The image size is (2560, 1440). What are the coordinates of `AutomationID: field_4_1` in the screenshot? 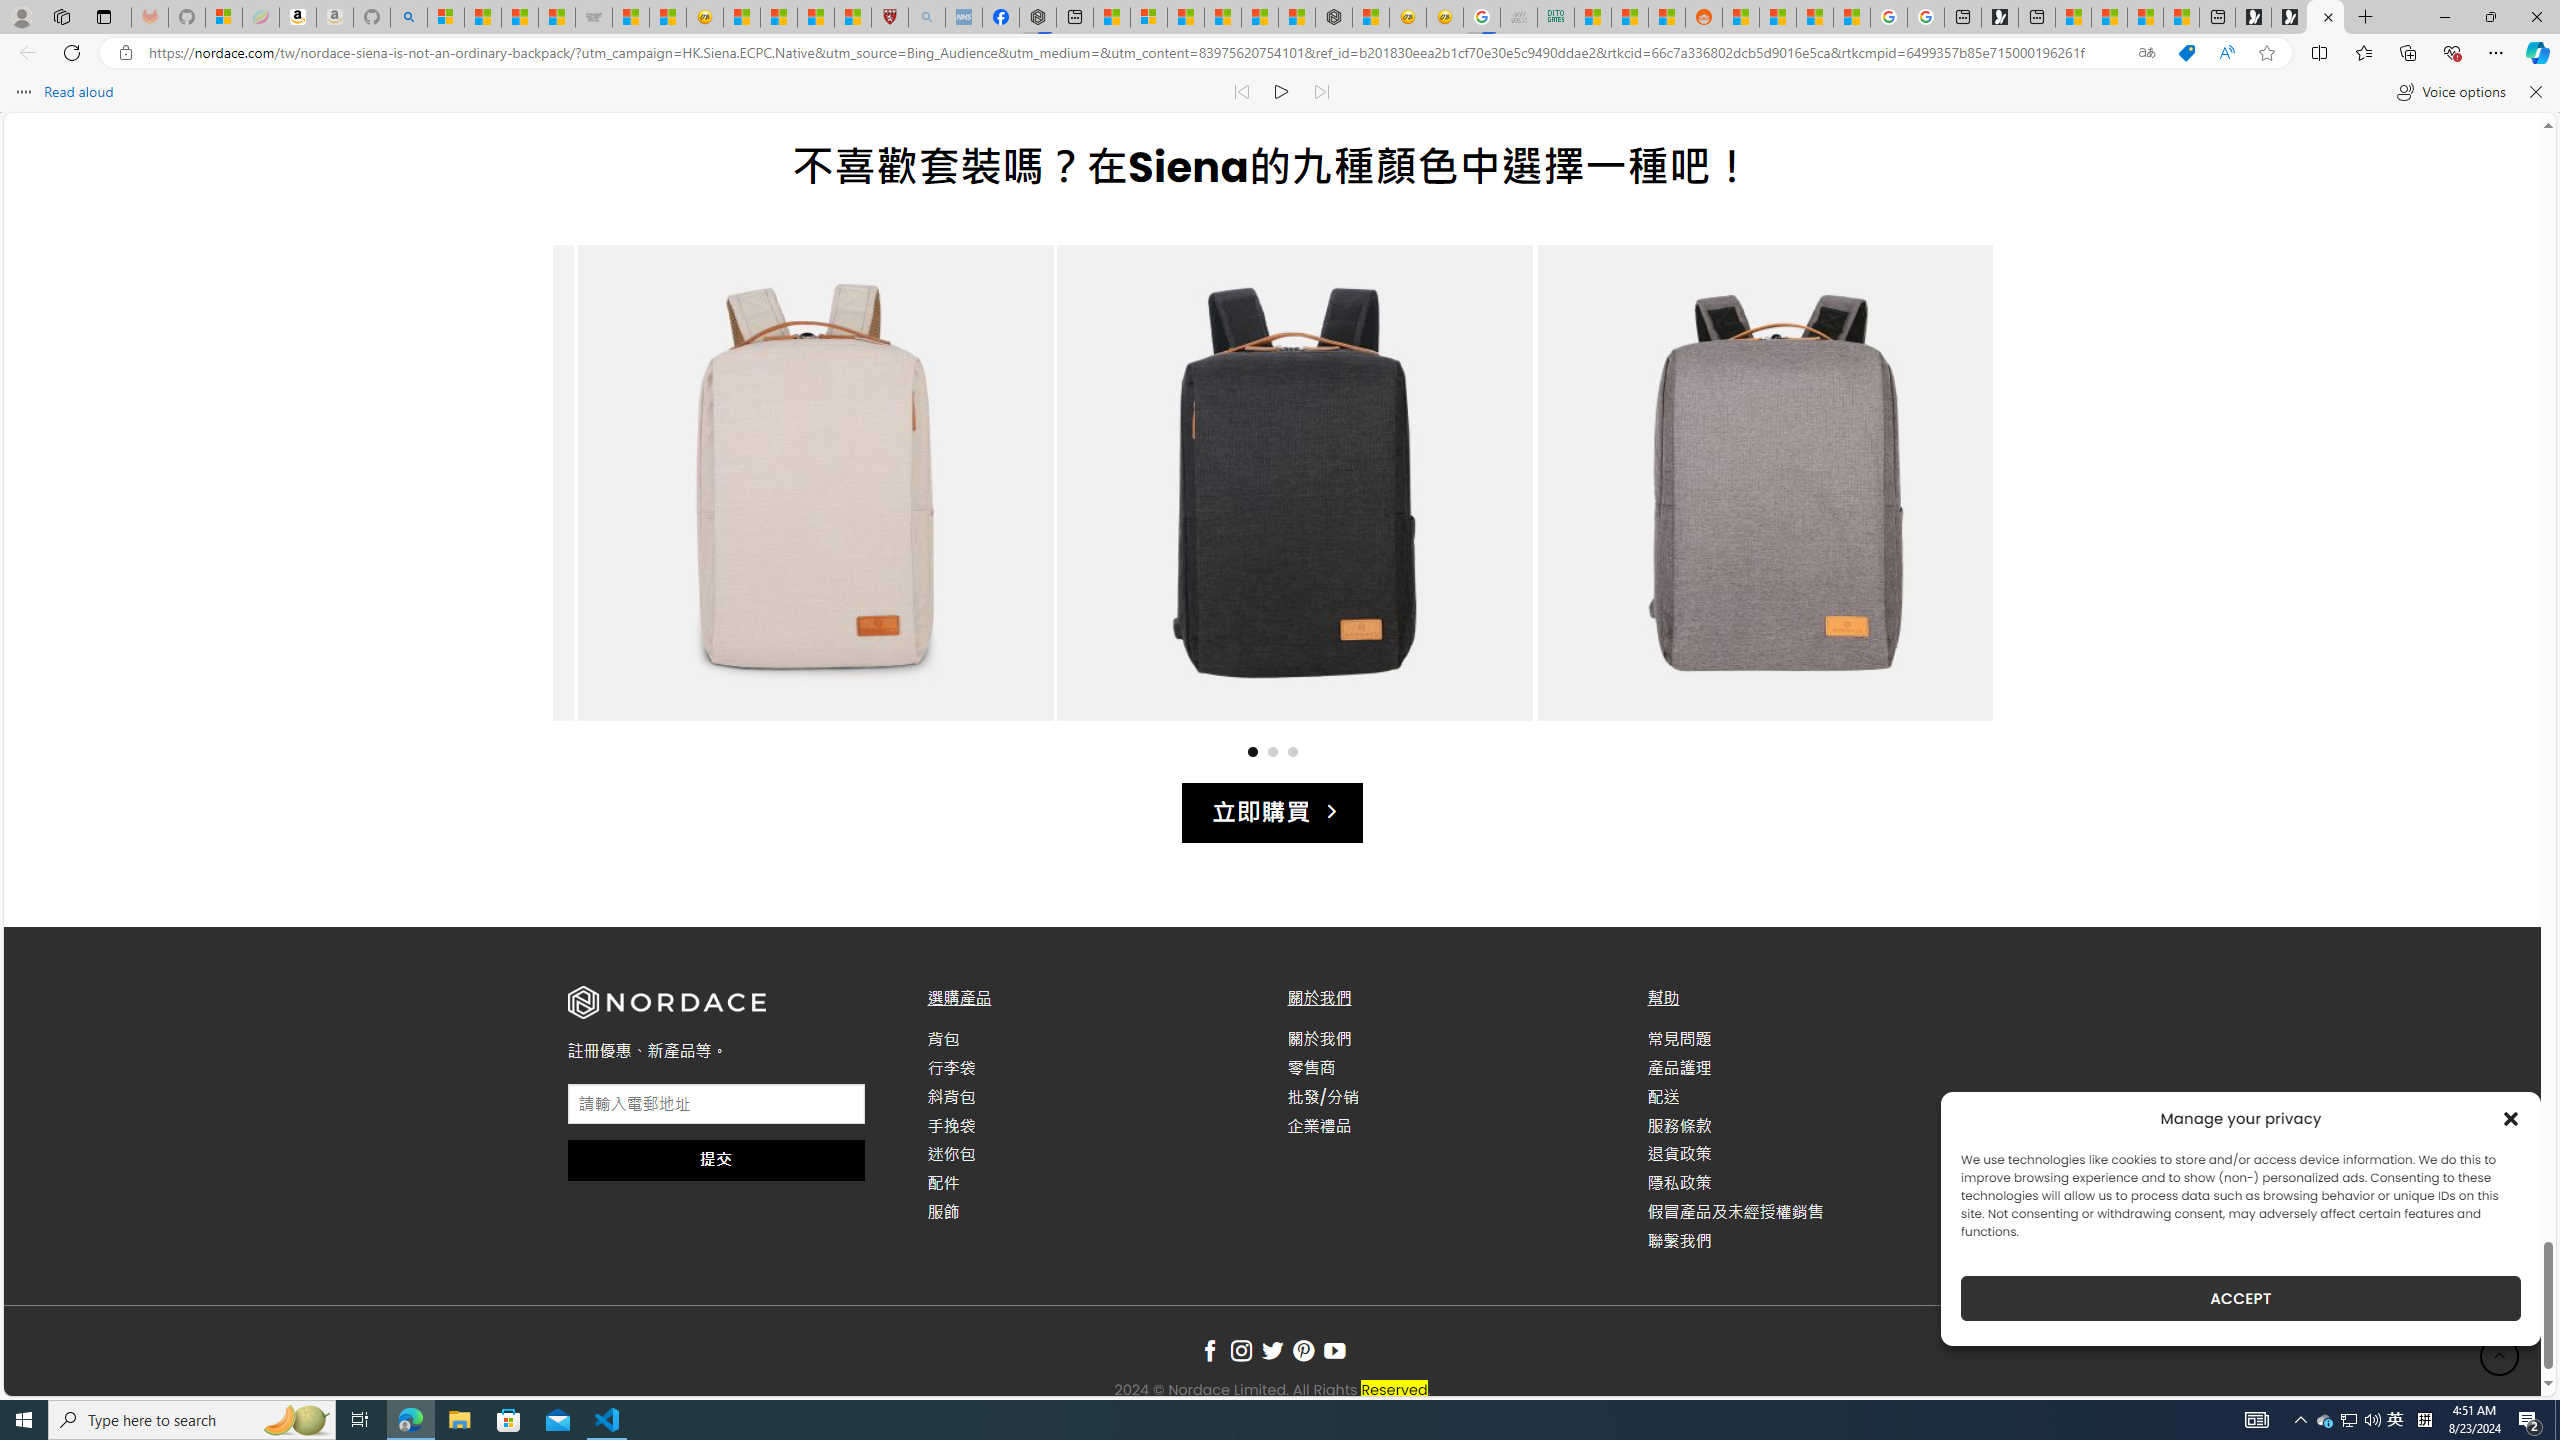 It's located at (715, 1106).